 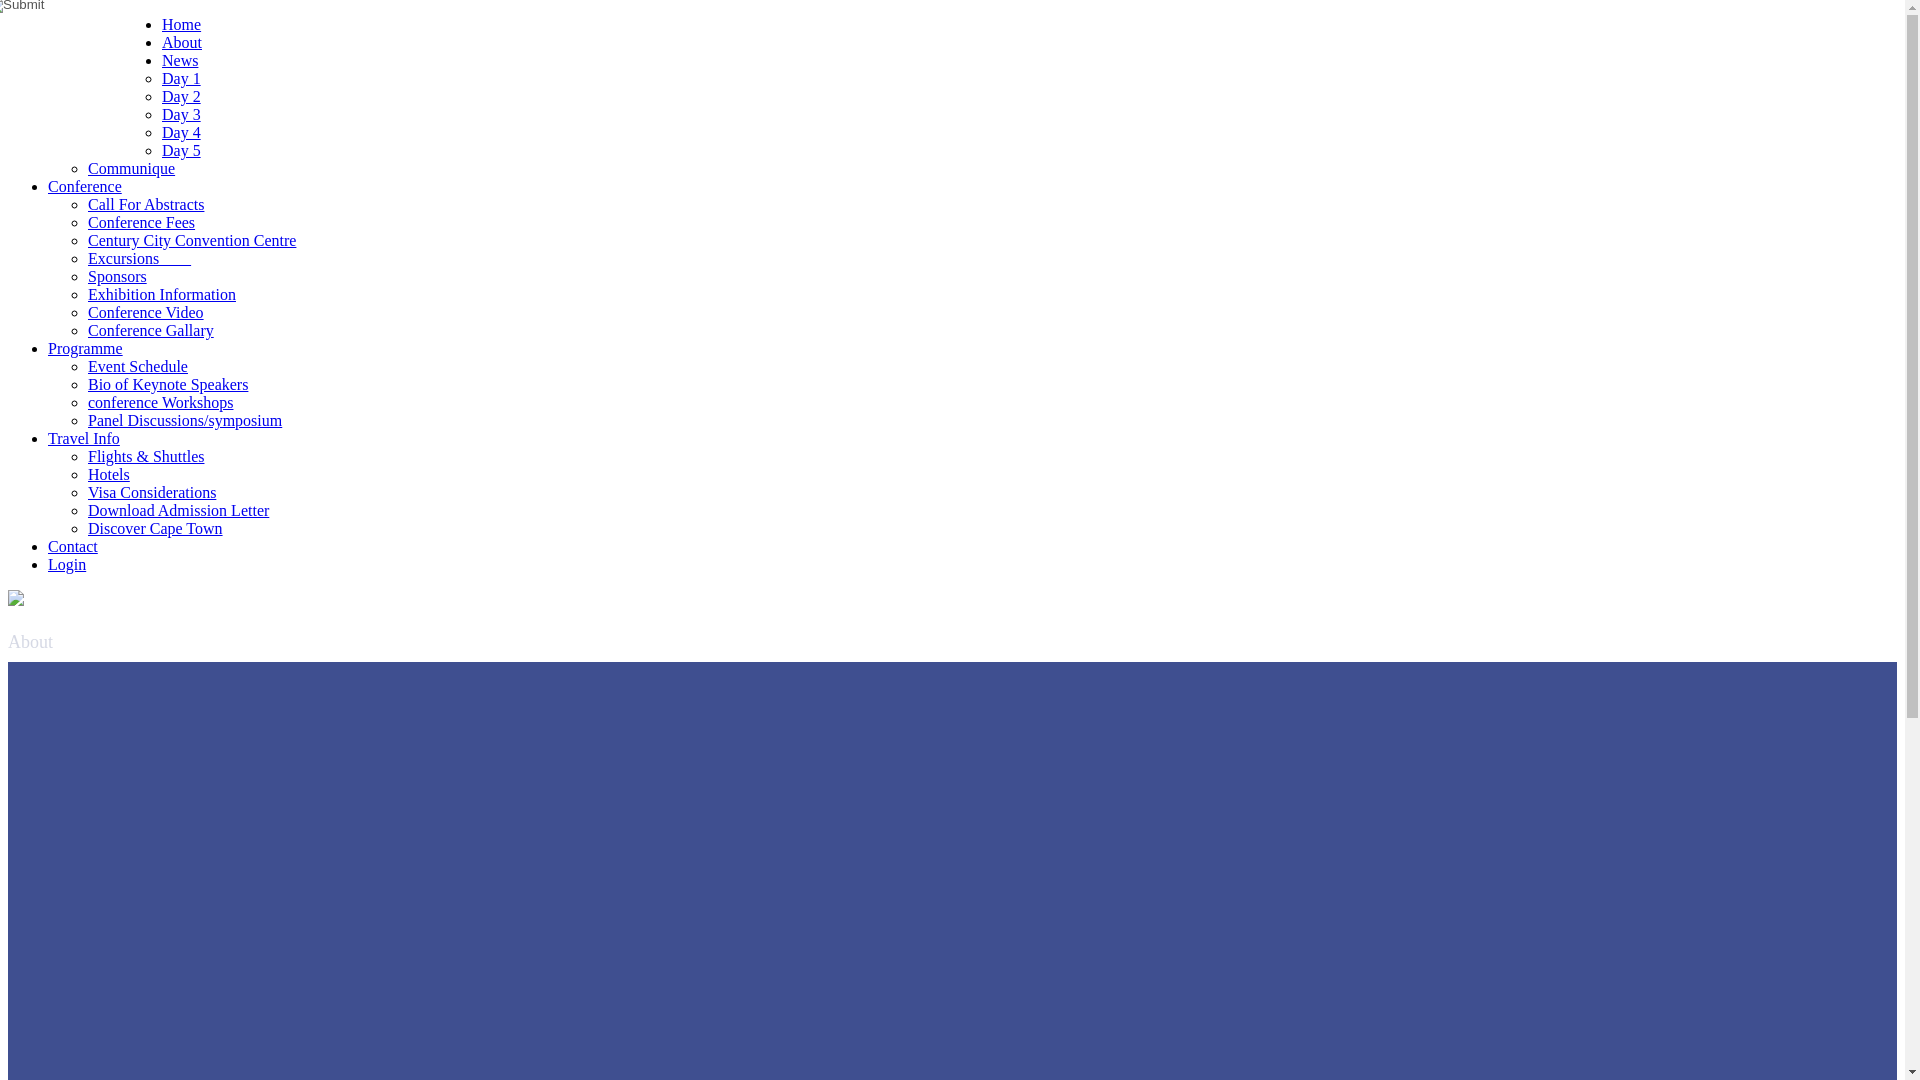 What do you see at coordinates (150, 330) in the screenshot?
I see `Conference Gallary` at bounding box center [150, 330].